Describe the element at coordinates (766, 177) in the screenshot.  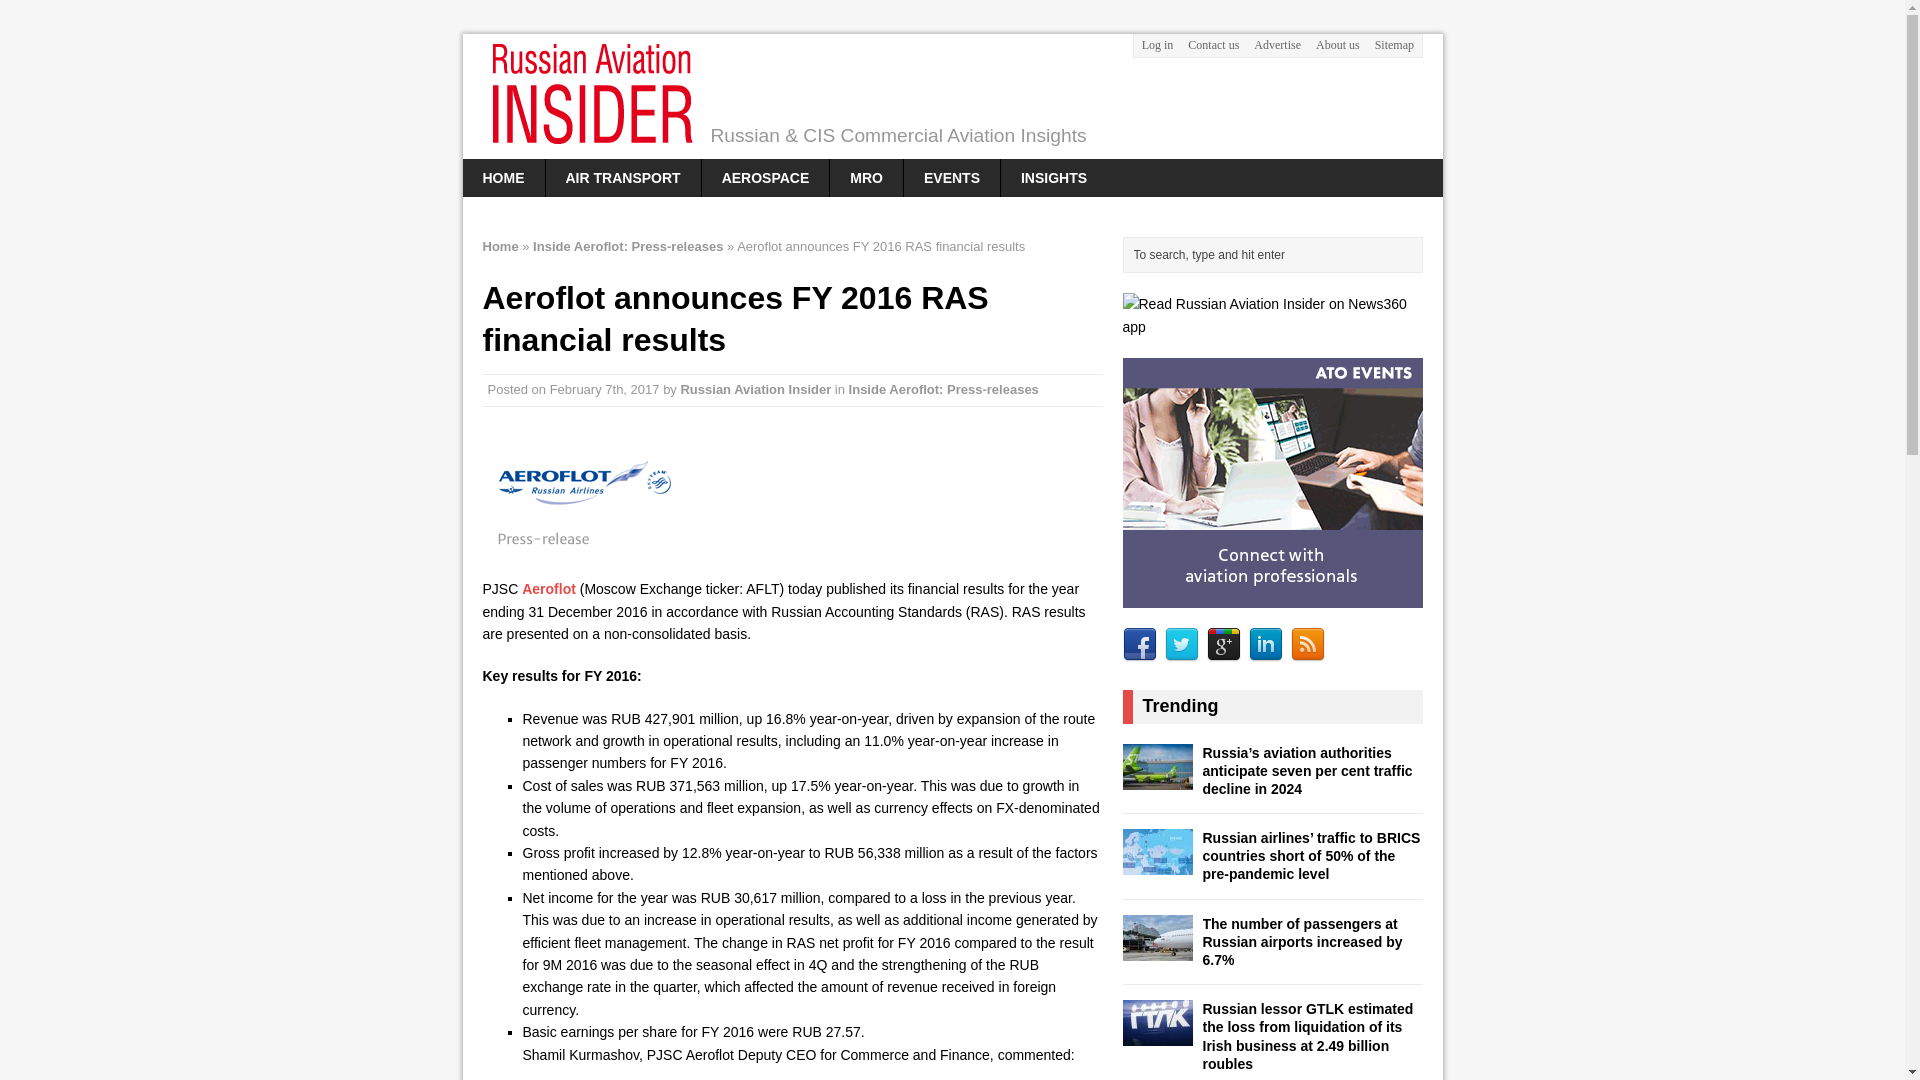
I see `AEROSPACE` at that location.